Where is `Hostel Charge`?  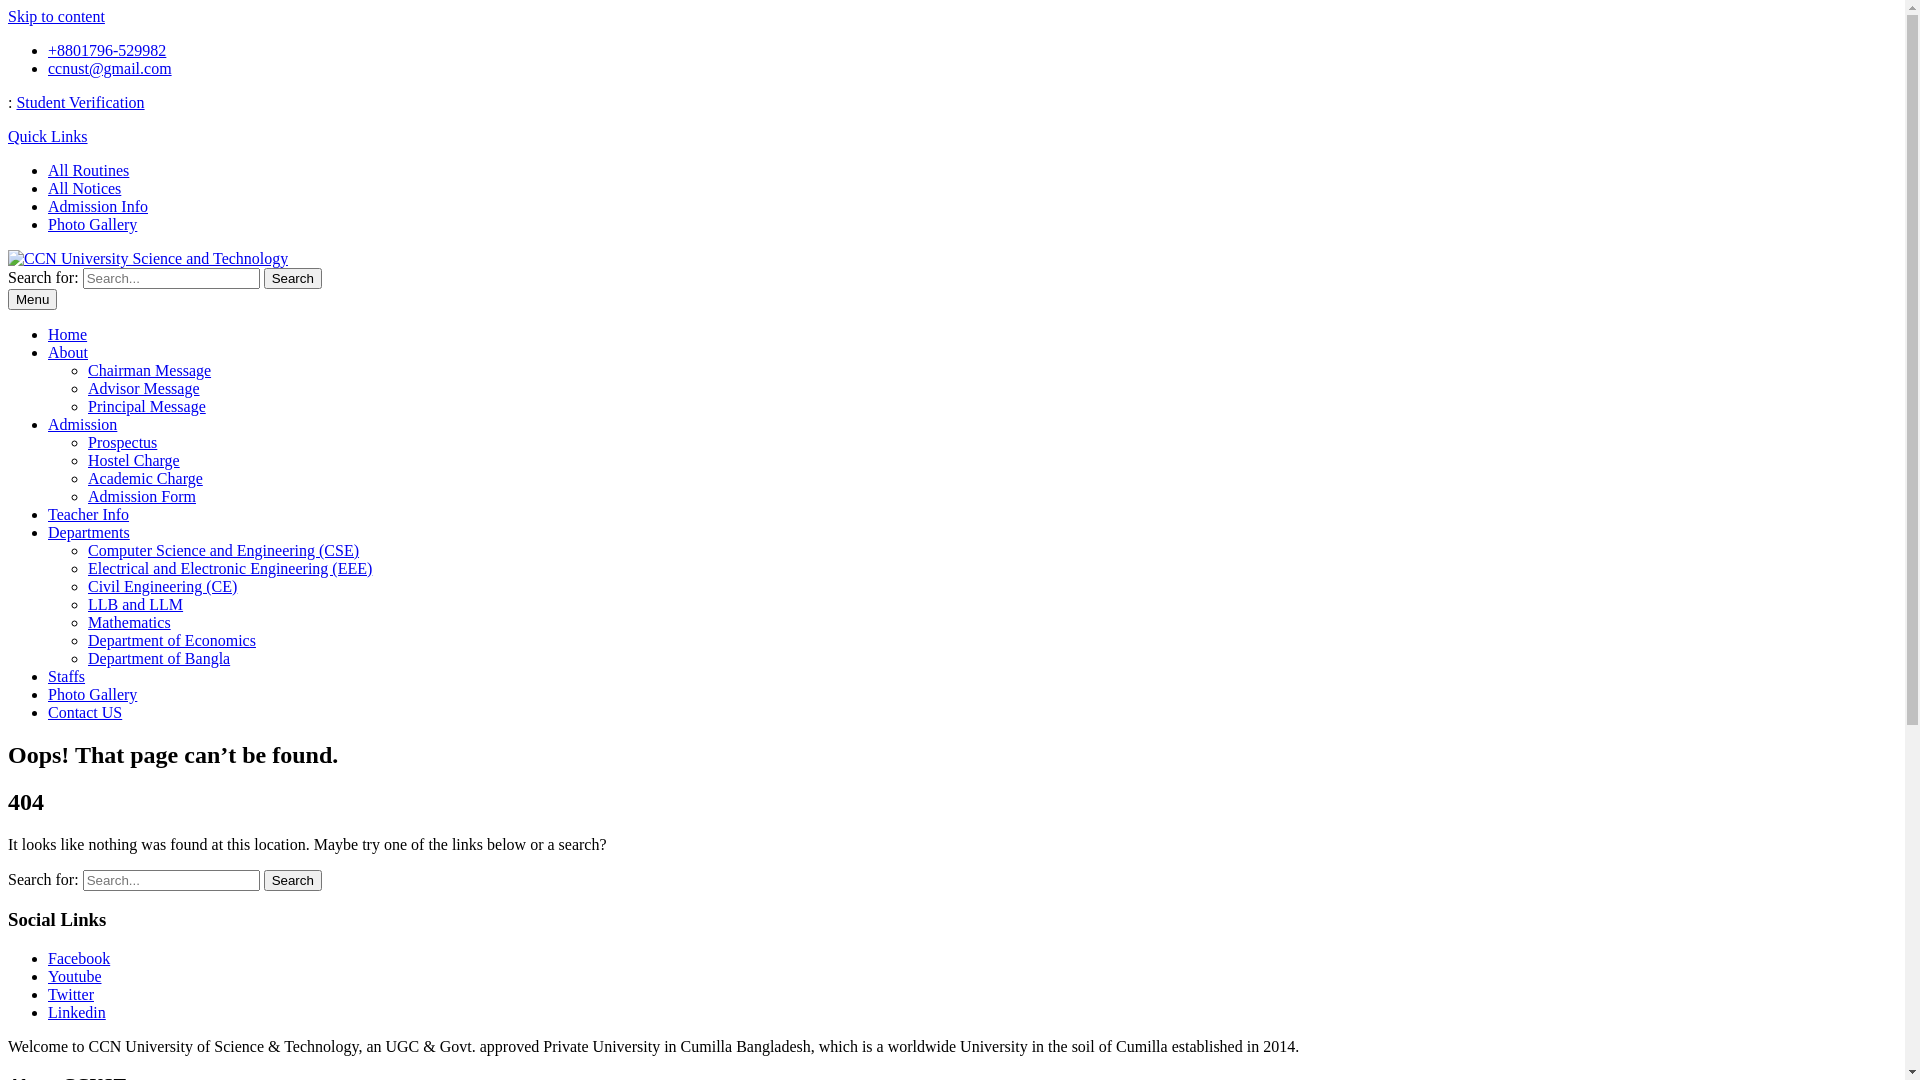 Hostel Charge is located at coordinates (134, 460).